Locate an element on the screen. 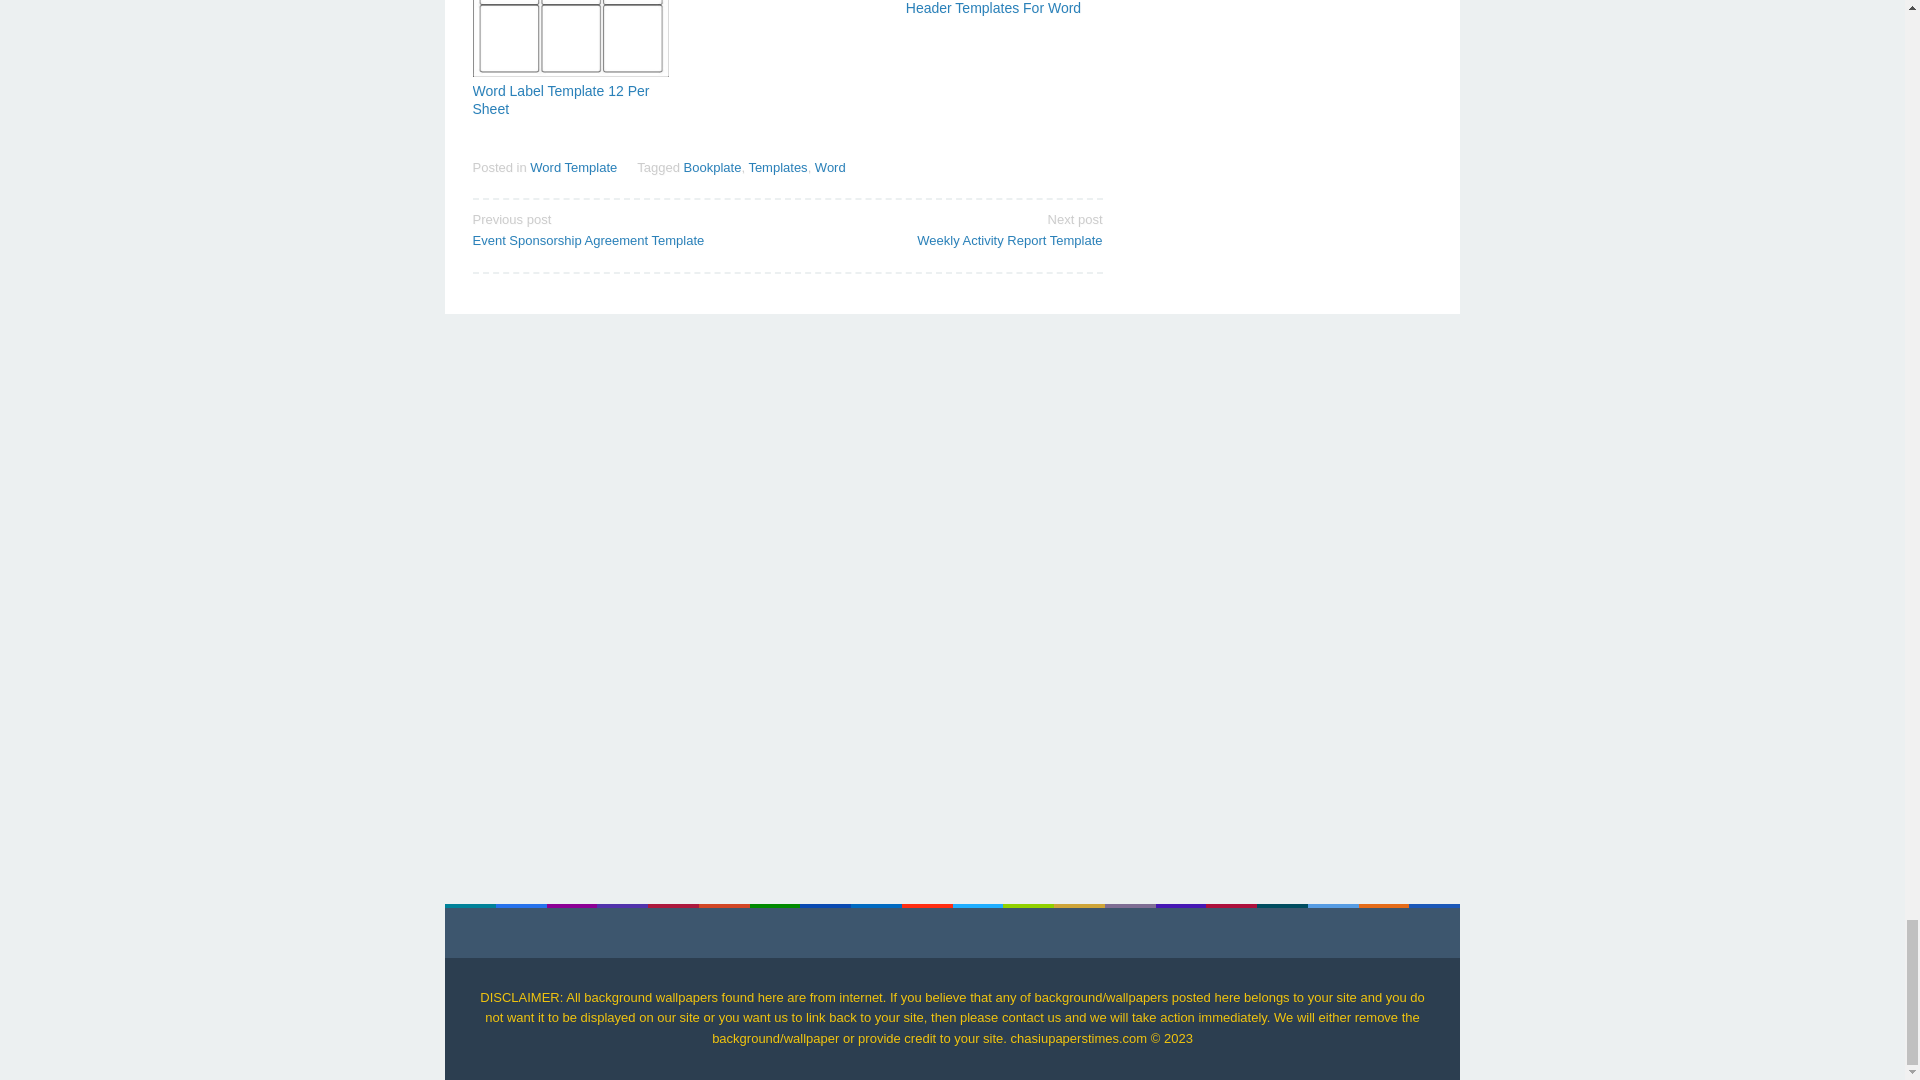 The width and height of the screenshot is (1920, 1080). Word Template is located at coordinates (951, 228).